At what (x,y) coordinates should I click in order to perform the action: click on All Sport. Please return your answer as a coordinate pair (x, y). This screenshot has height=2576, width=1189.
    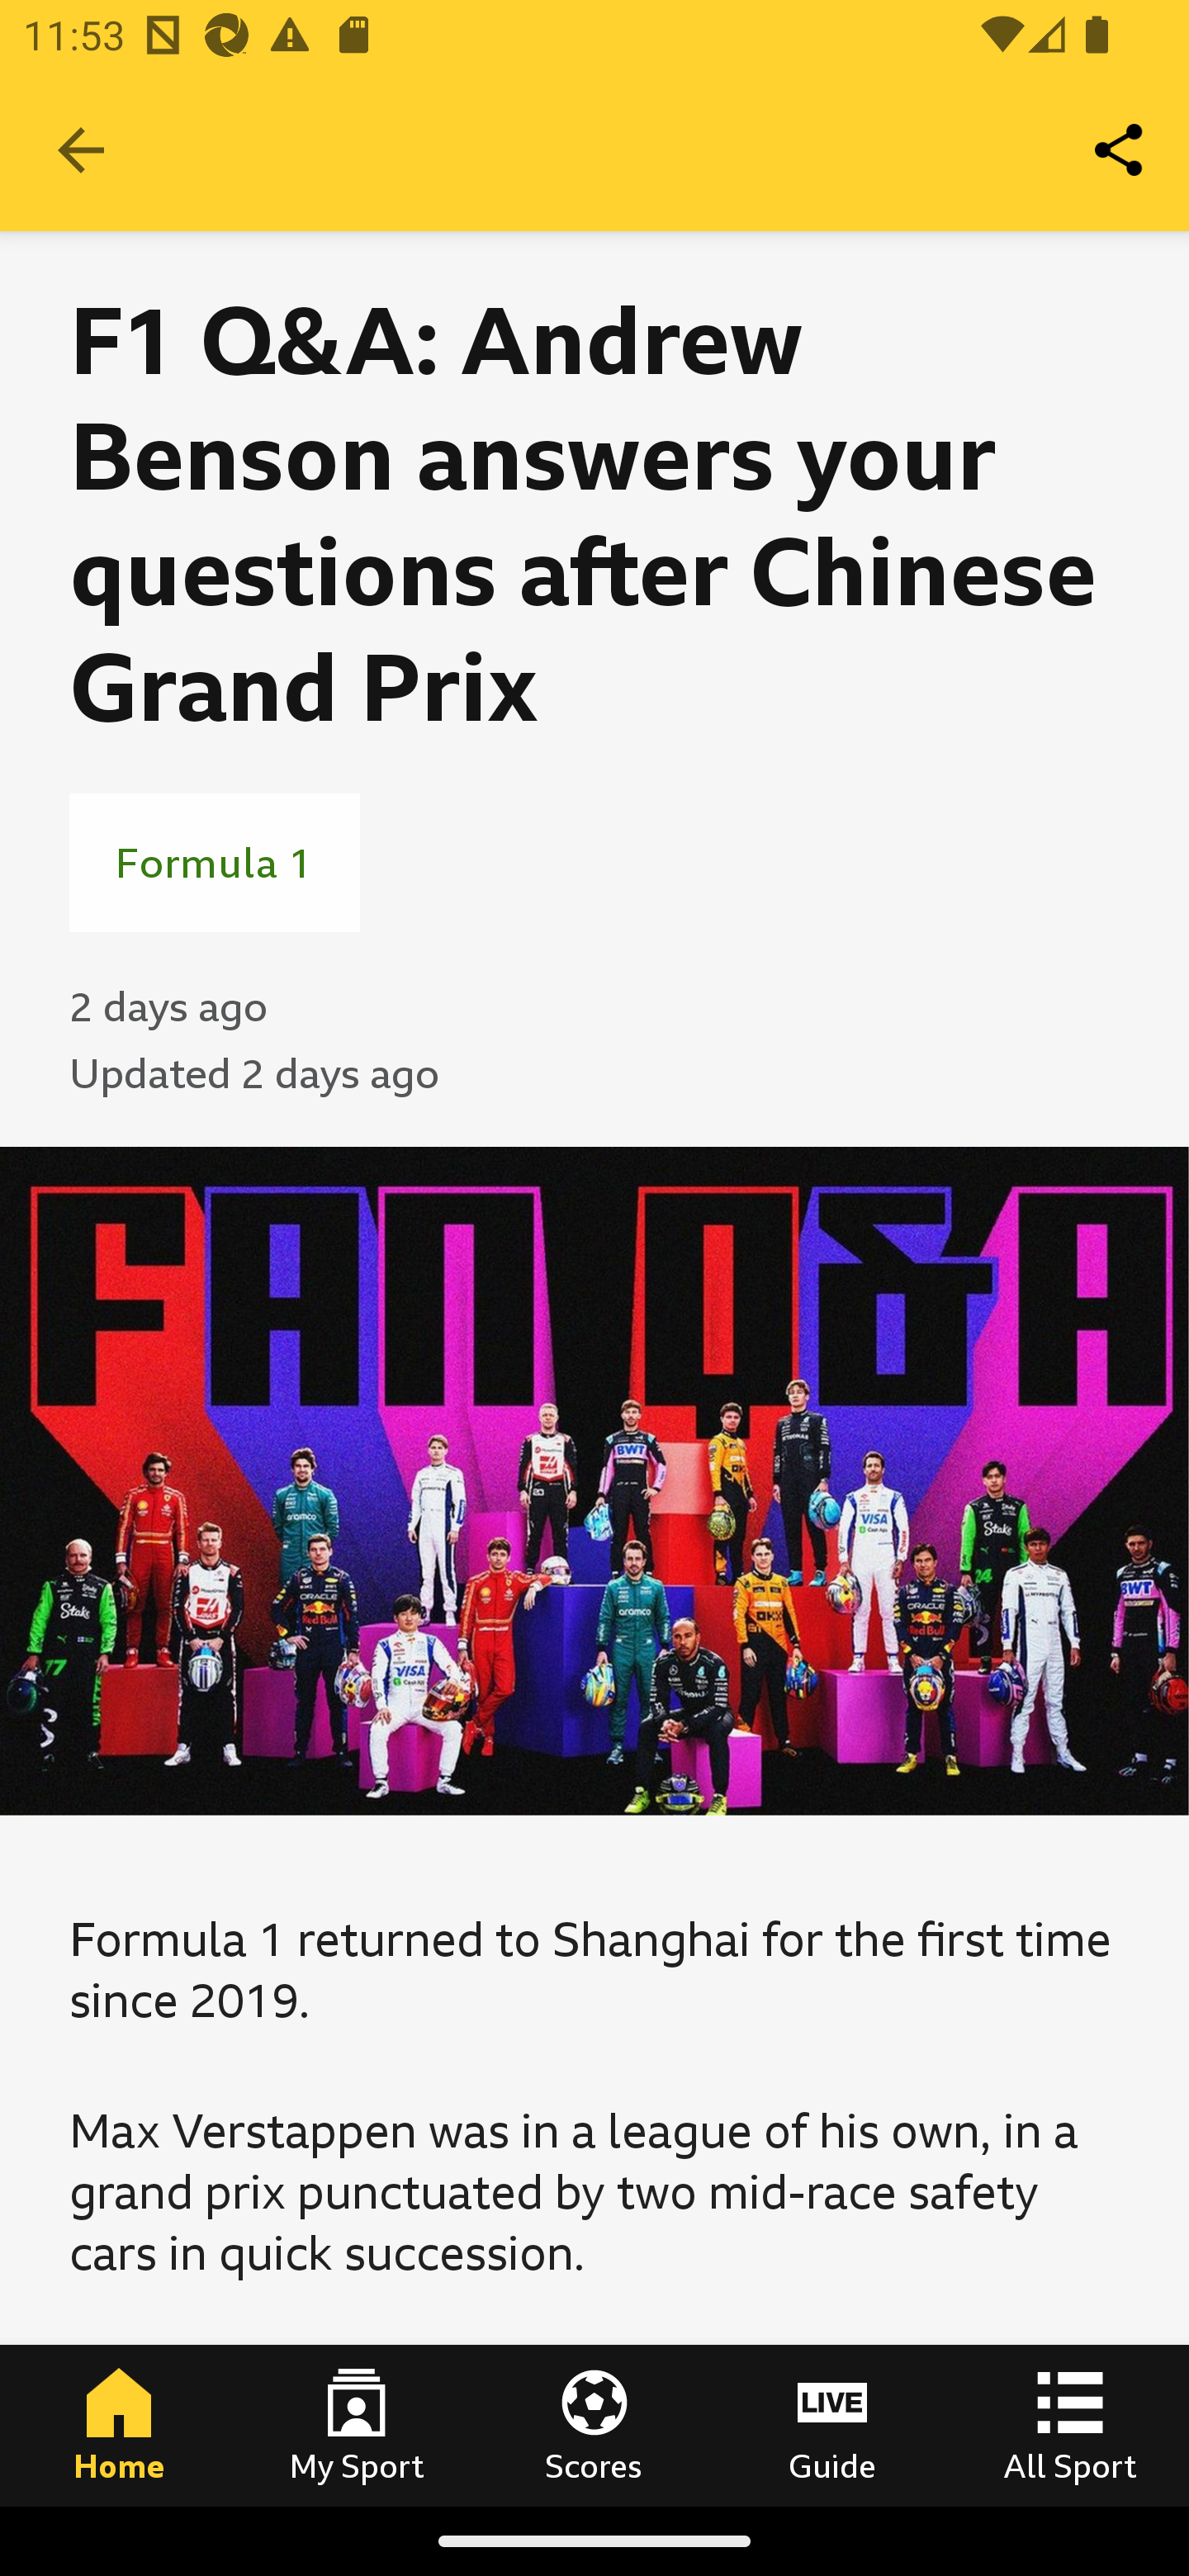
    Looking at the image, I should click on (1070, 2425).